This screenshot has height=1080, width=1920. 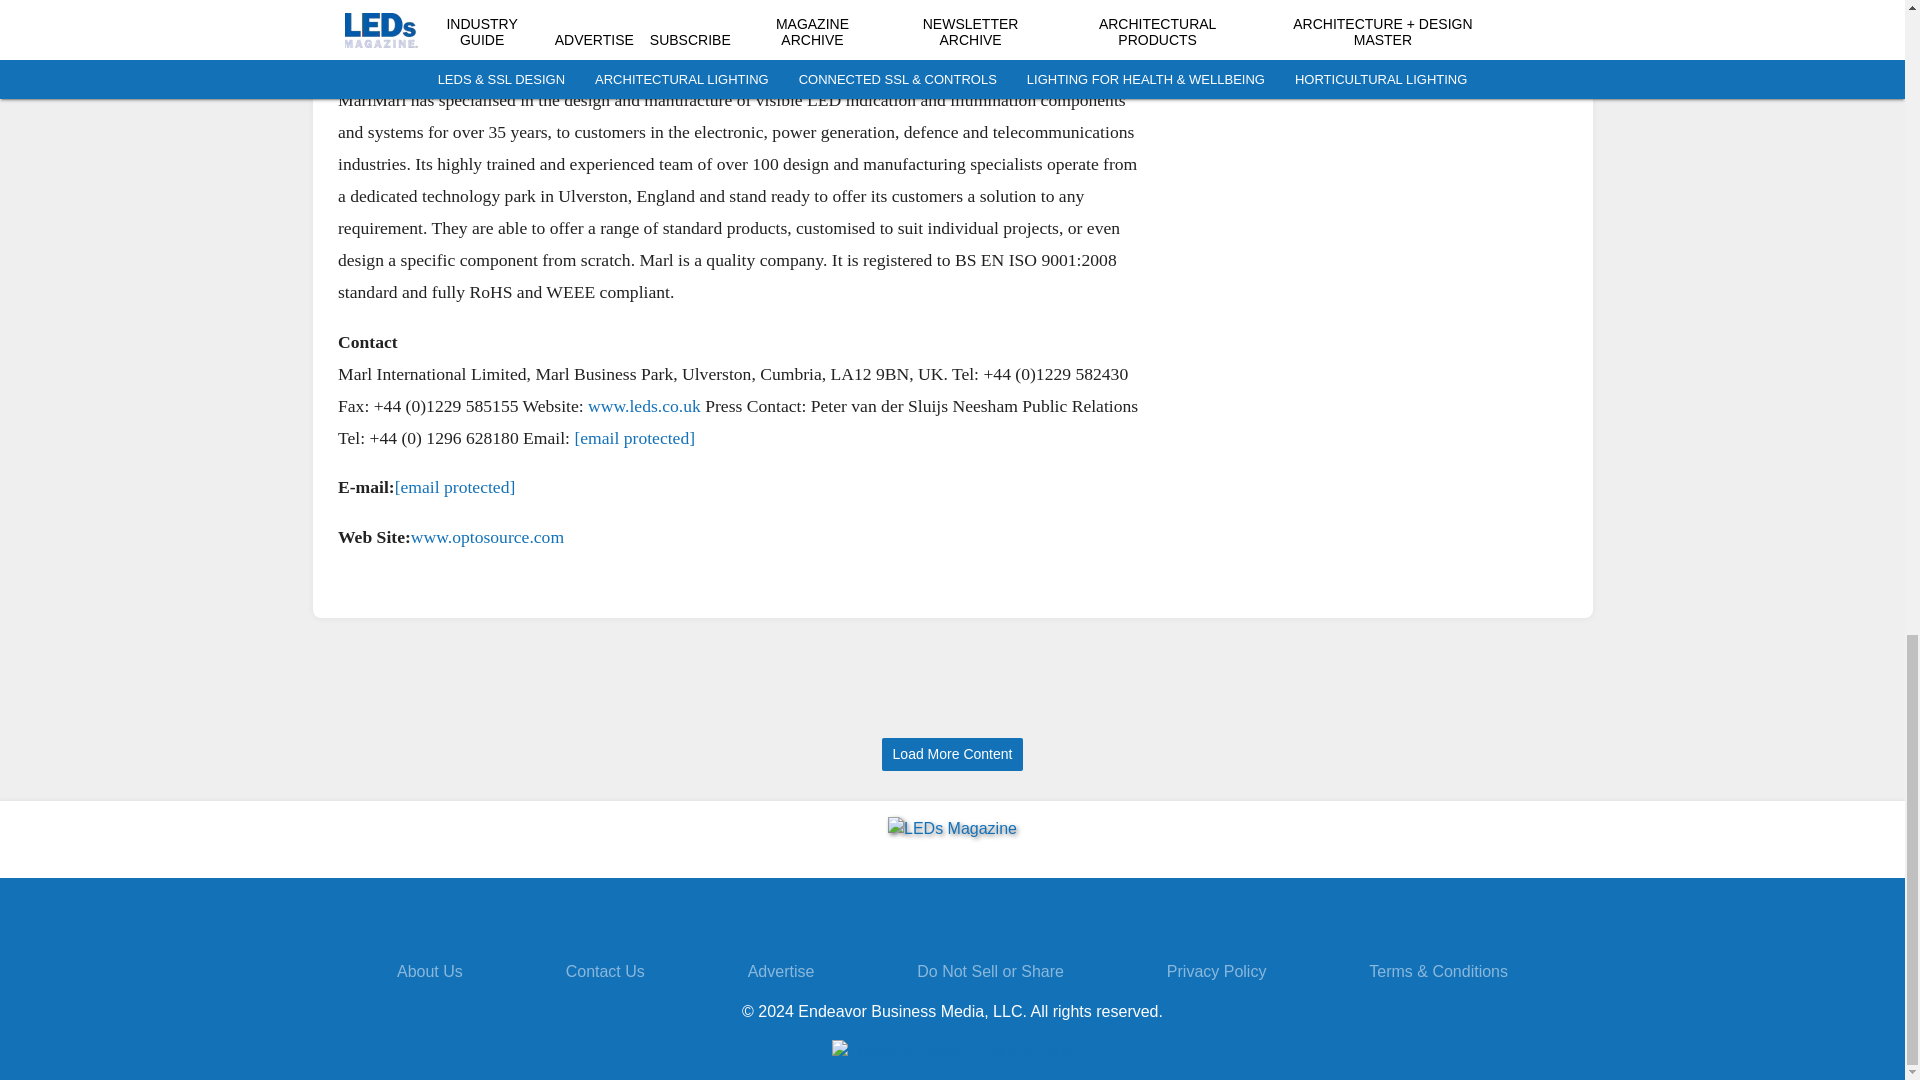 What do you see at coordinates (486, 536) in the screenshot?
I see `www.optosource.com` at bounding box center [486, 536].